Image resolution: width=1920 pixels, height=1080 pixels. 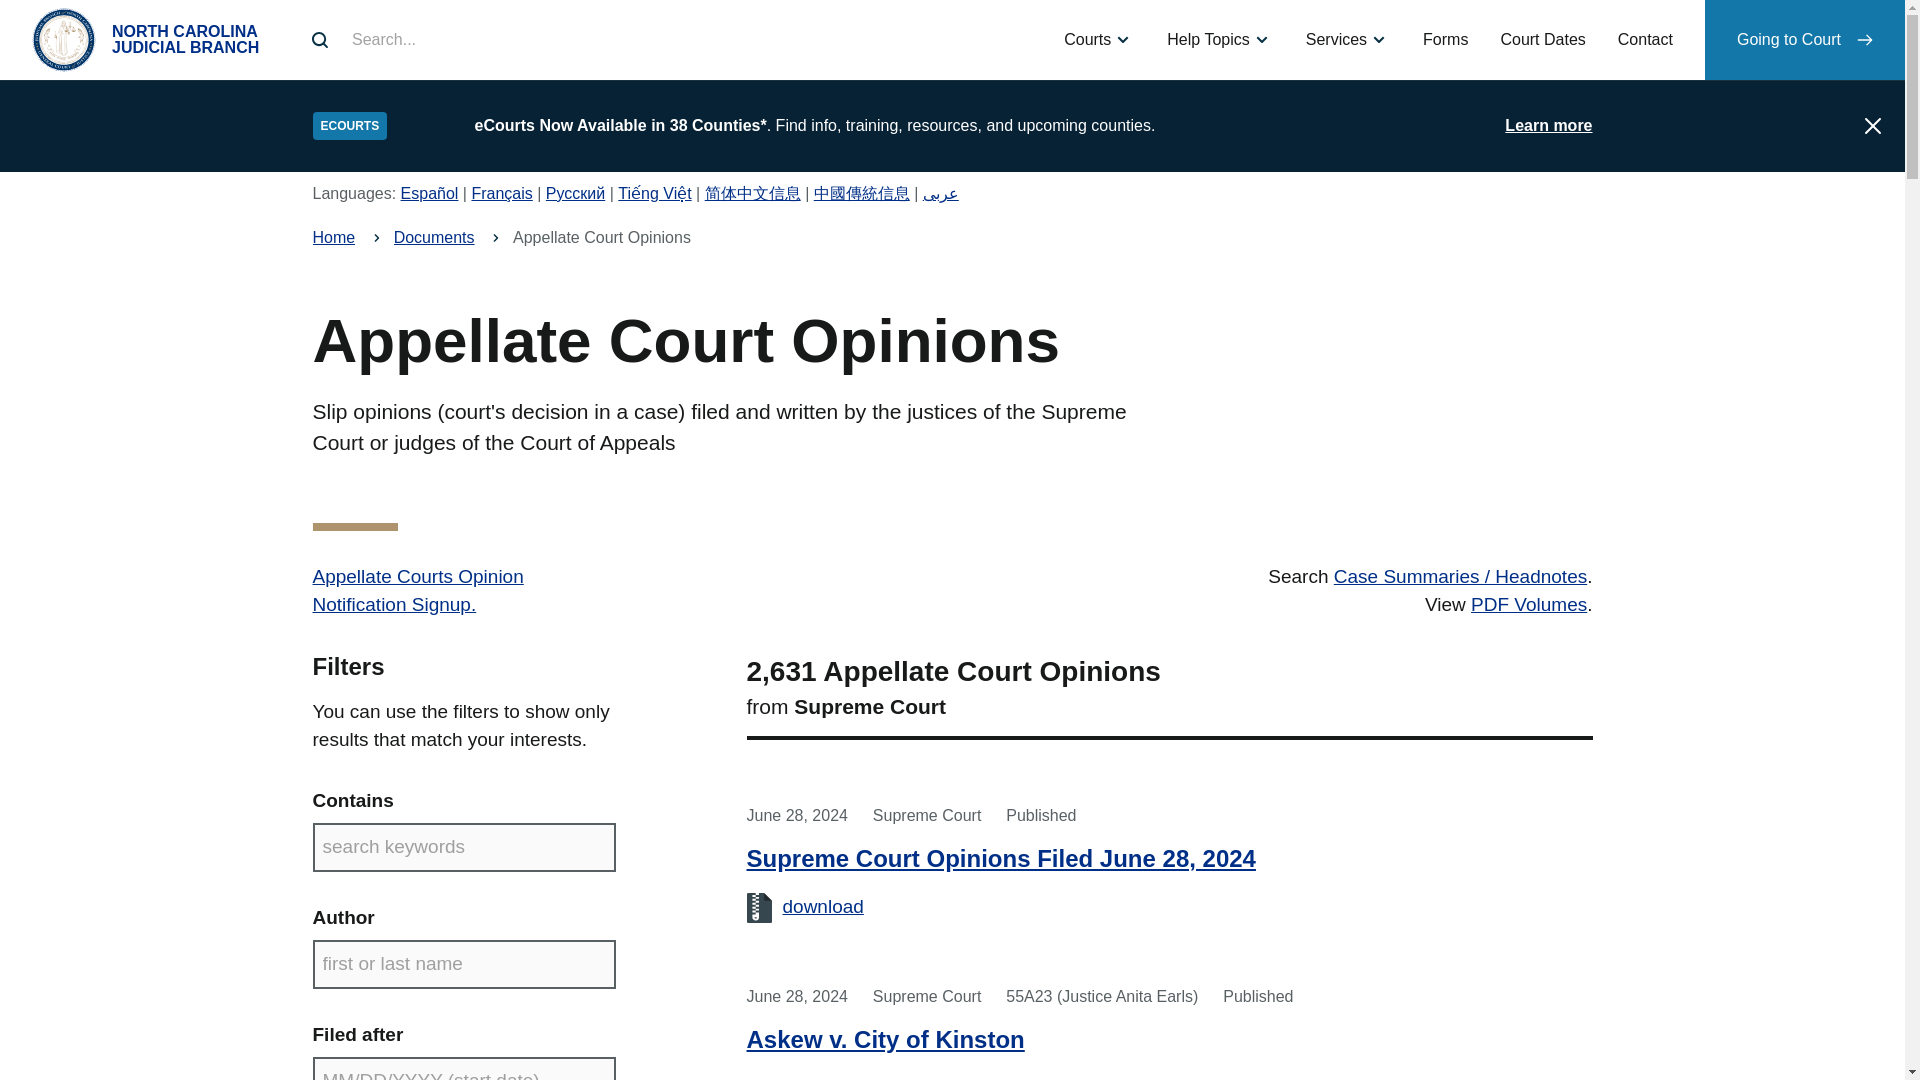 I want to click on Go back to: Home, so click(x=333, y=237).